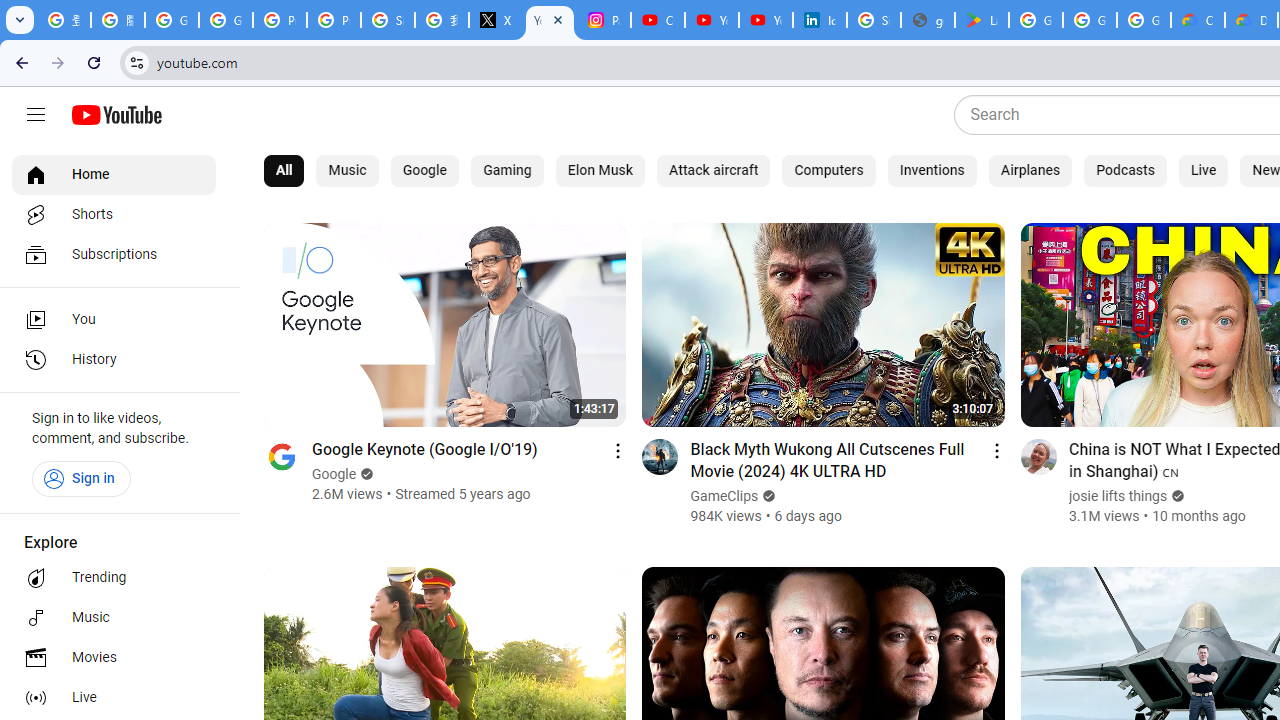 The image size is (1280, 720). What do you see at coordinates (874, 20) in the screenshot?
I see `Sign in - Google Accounts` at bounding box center [874, 20].